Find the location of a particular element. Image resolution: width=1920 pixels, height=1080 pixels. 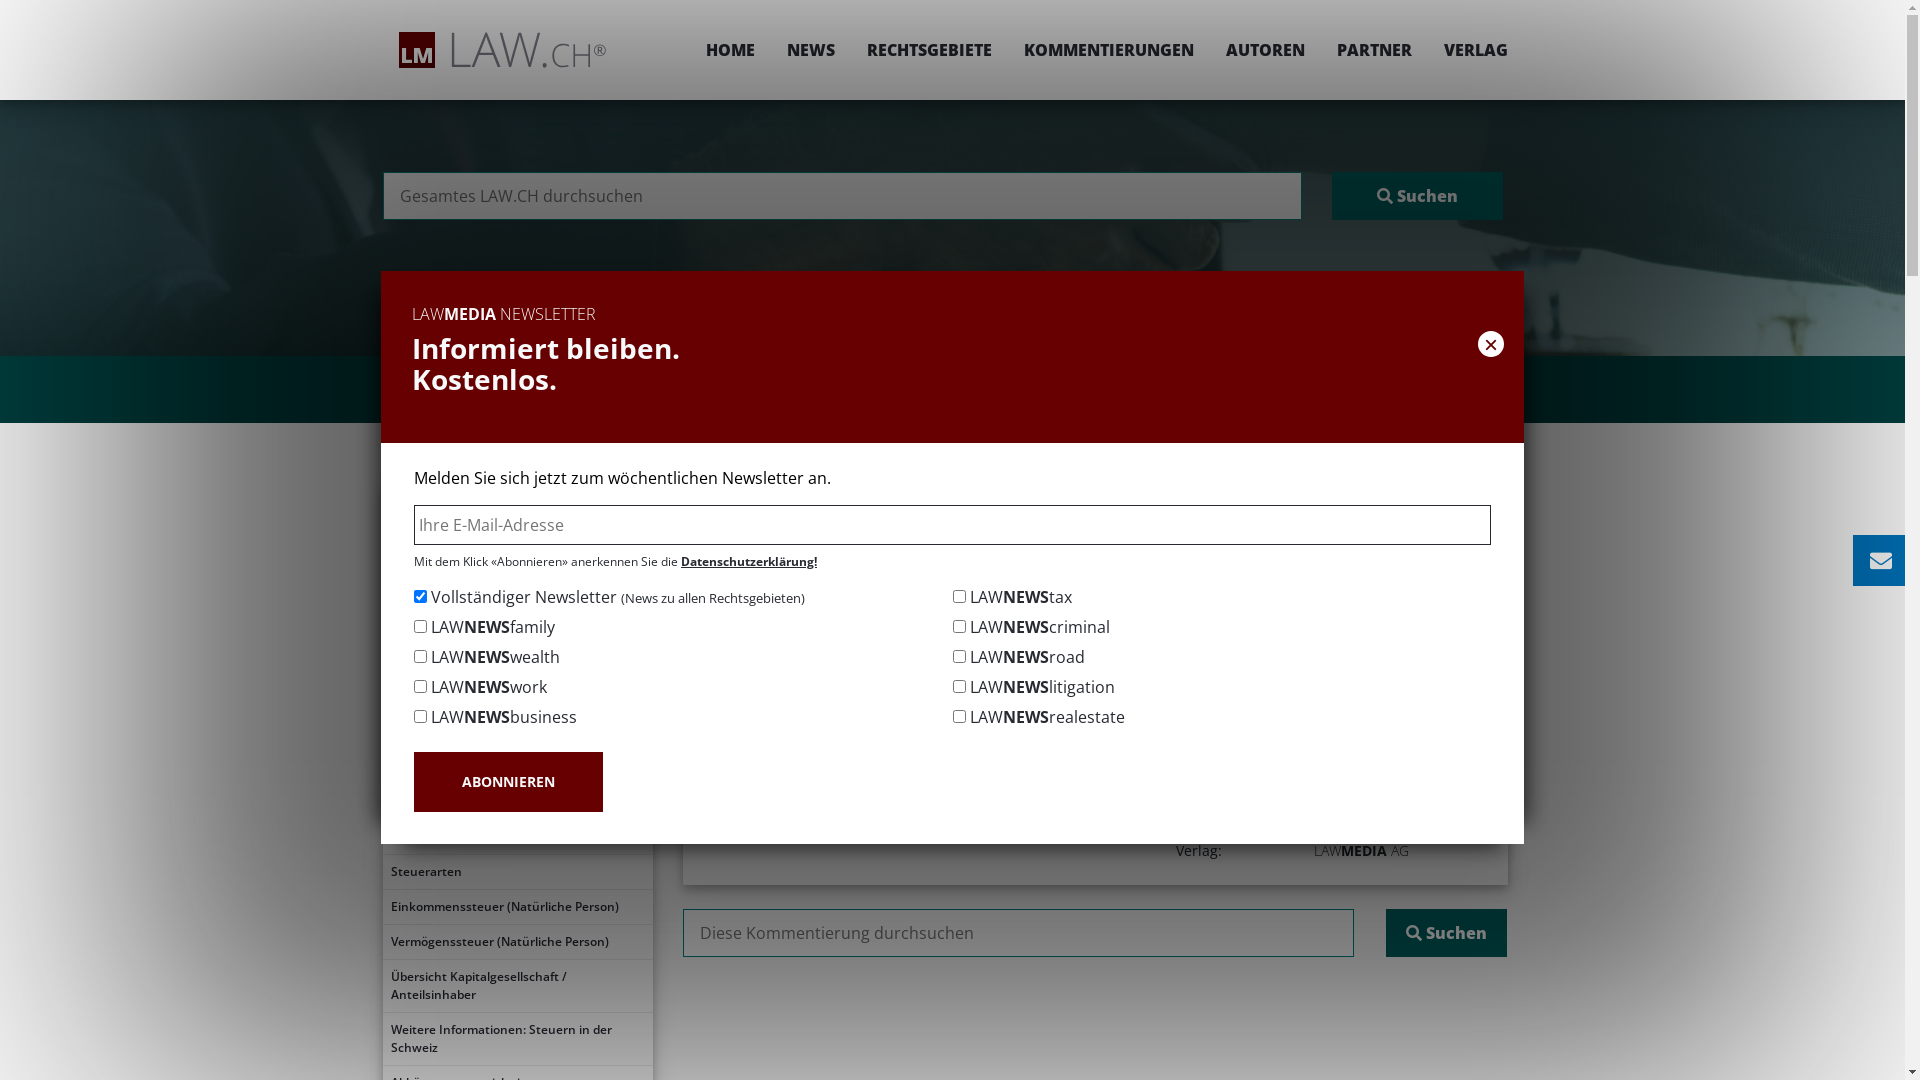

ABONNIEREN is located at coordinates (508, 782).